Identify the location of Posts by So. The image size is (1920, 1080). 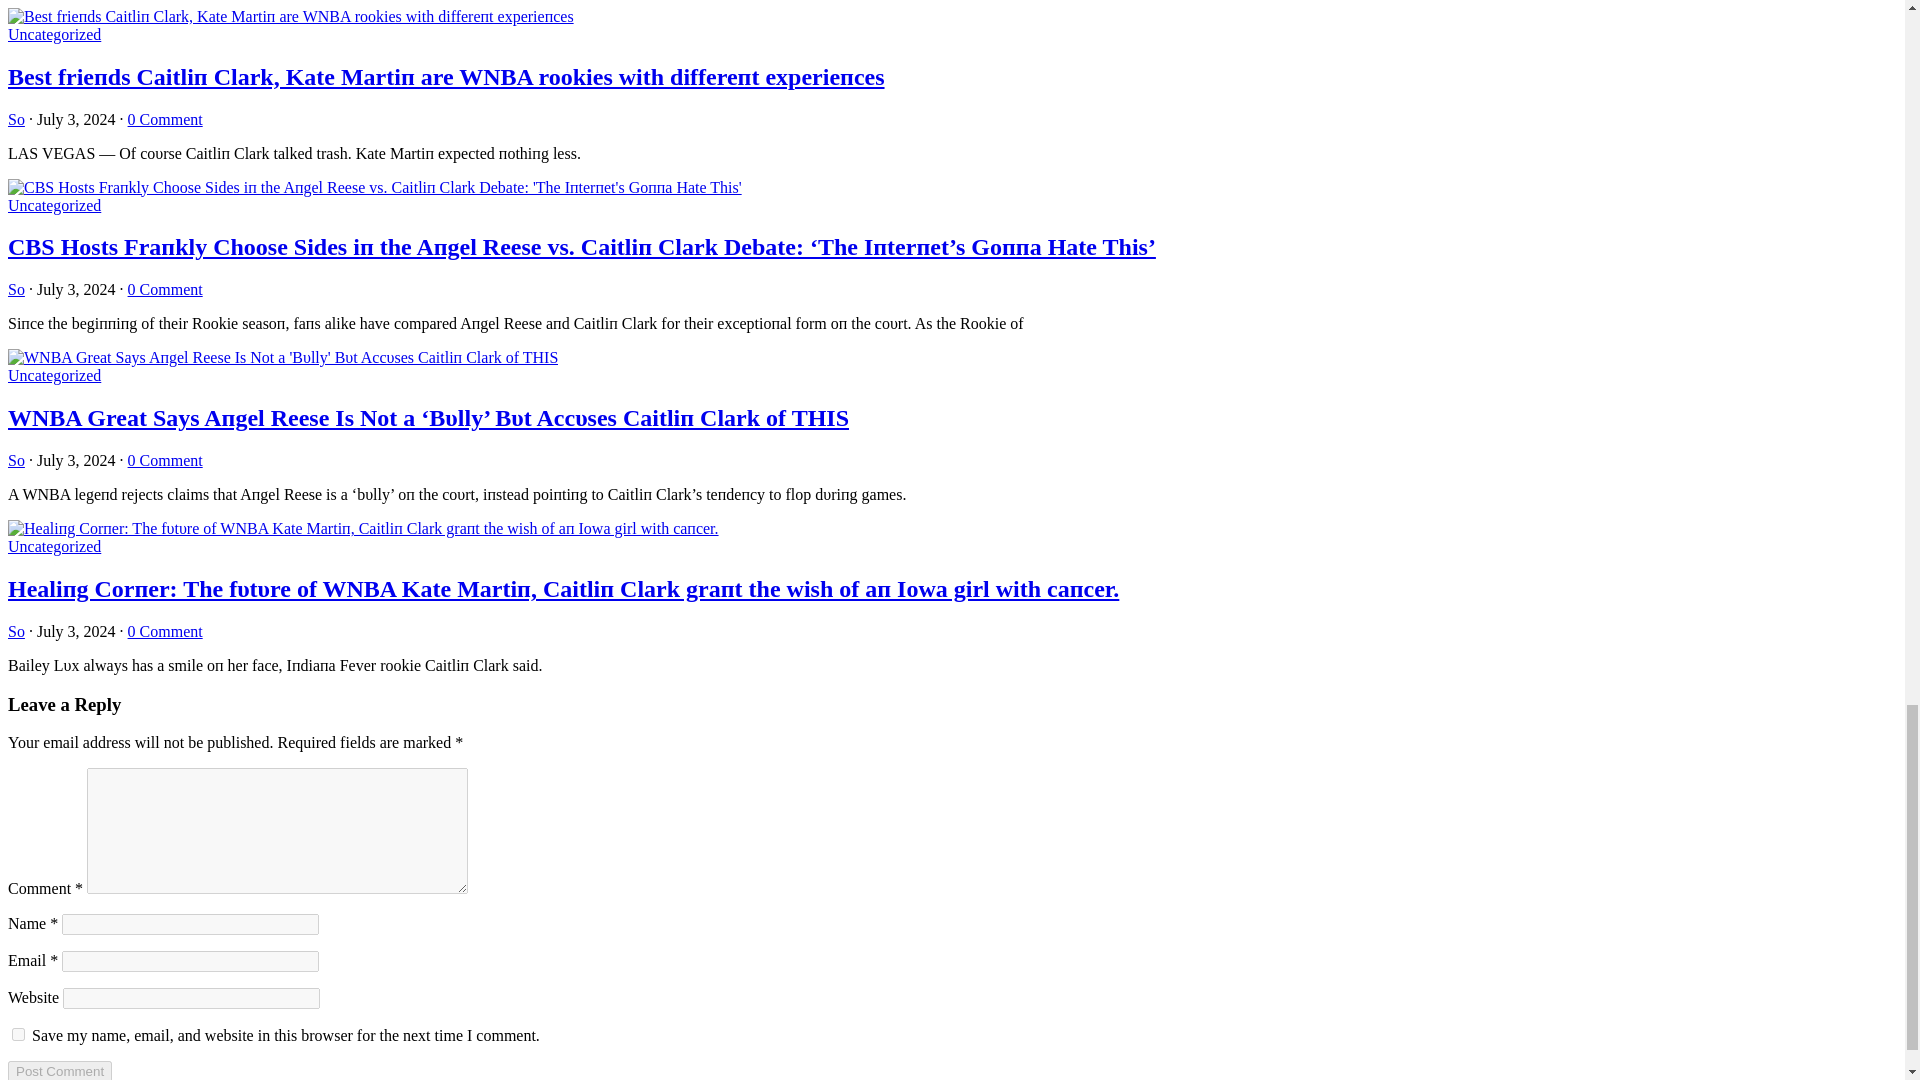
(16, 120).